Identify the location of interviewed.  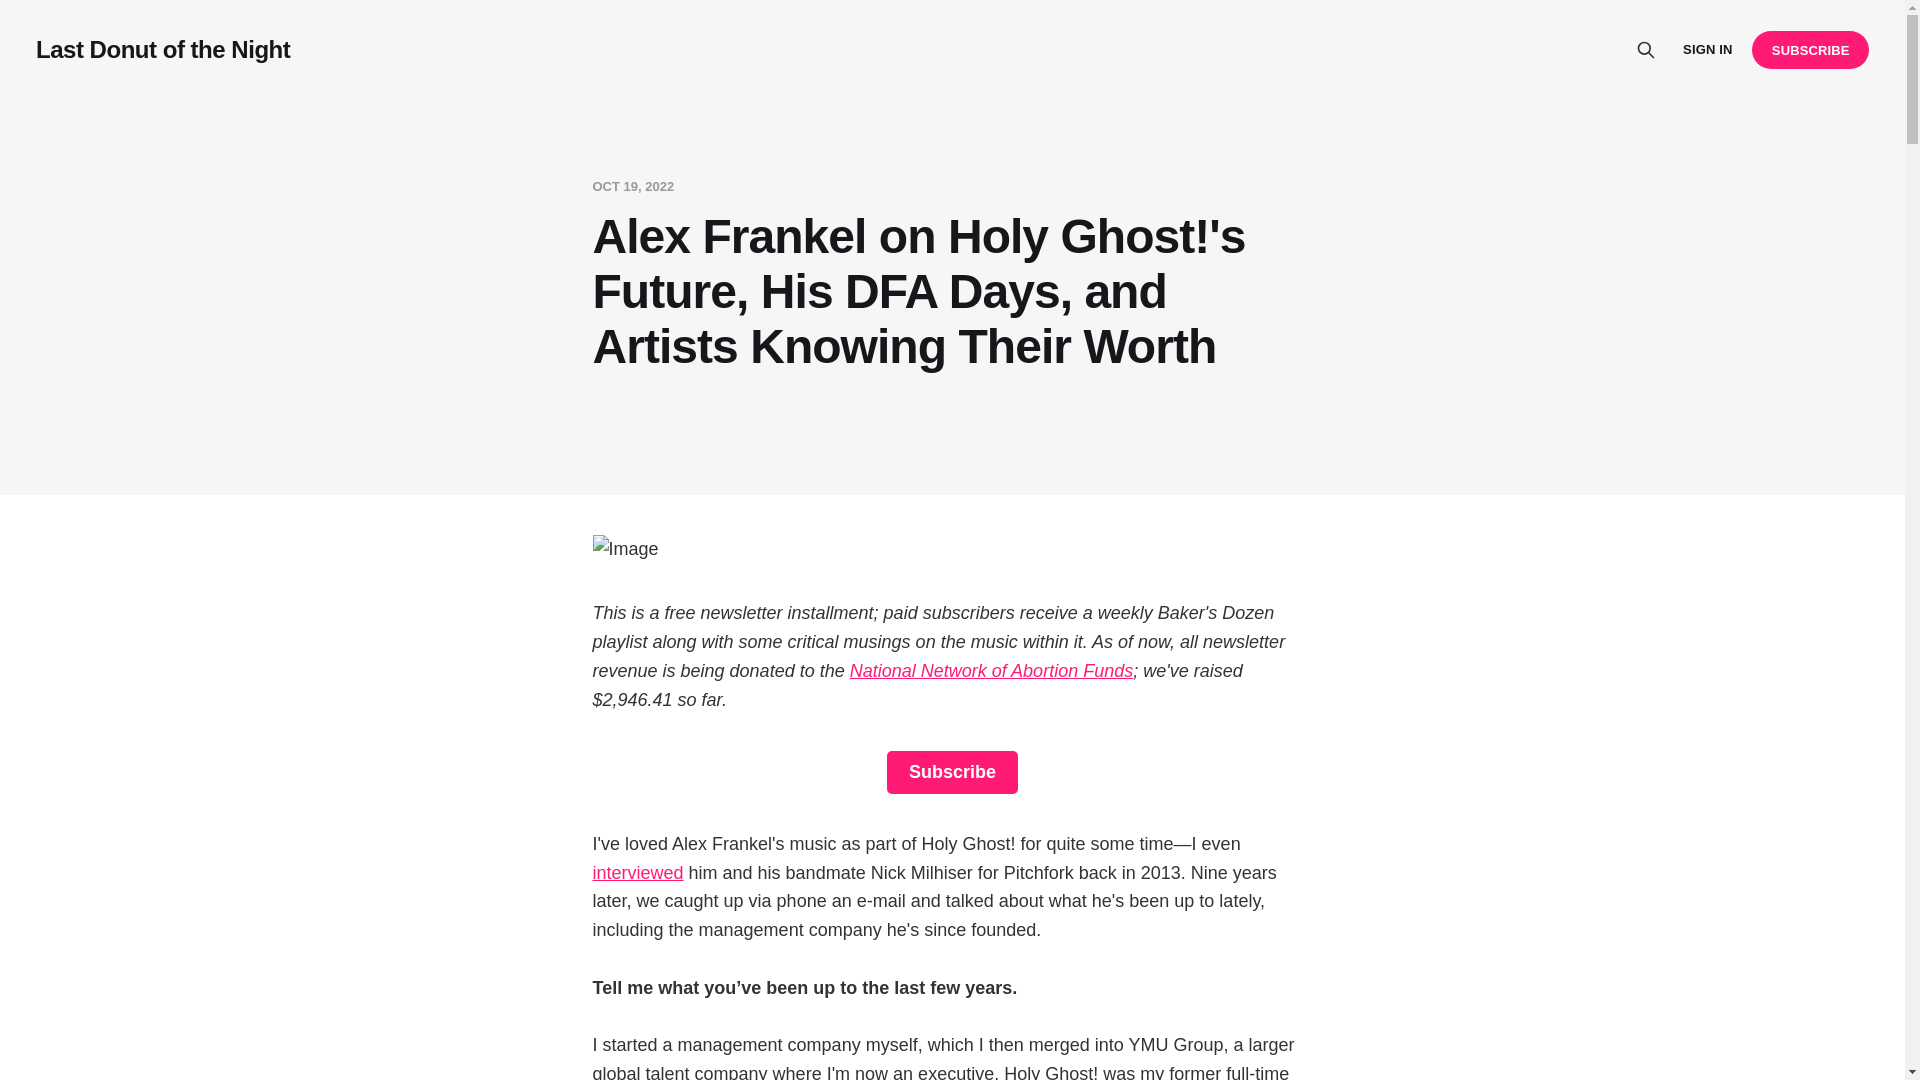
(637, 872).